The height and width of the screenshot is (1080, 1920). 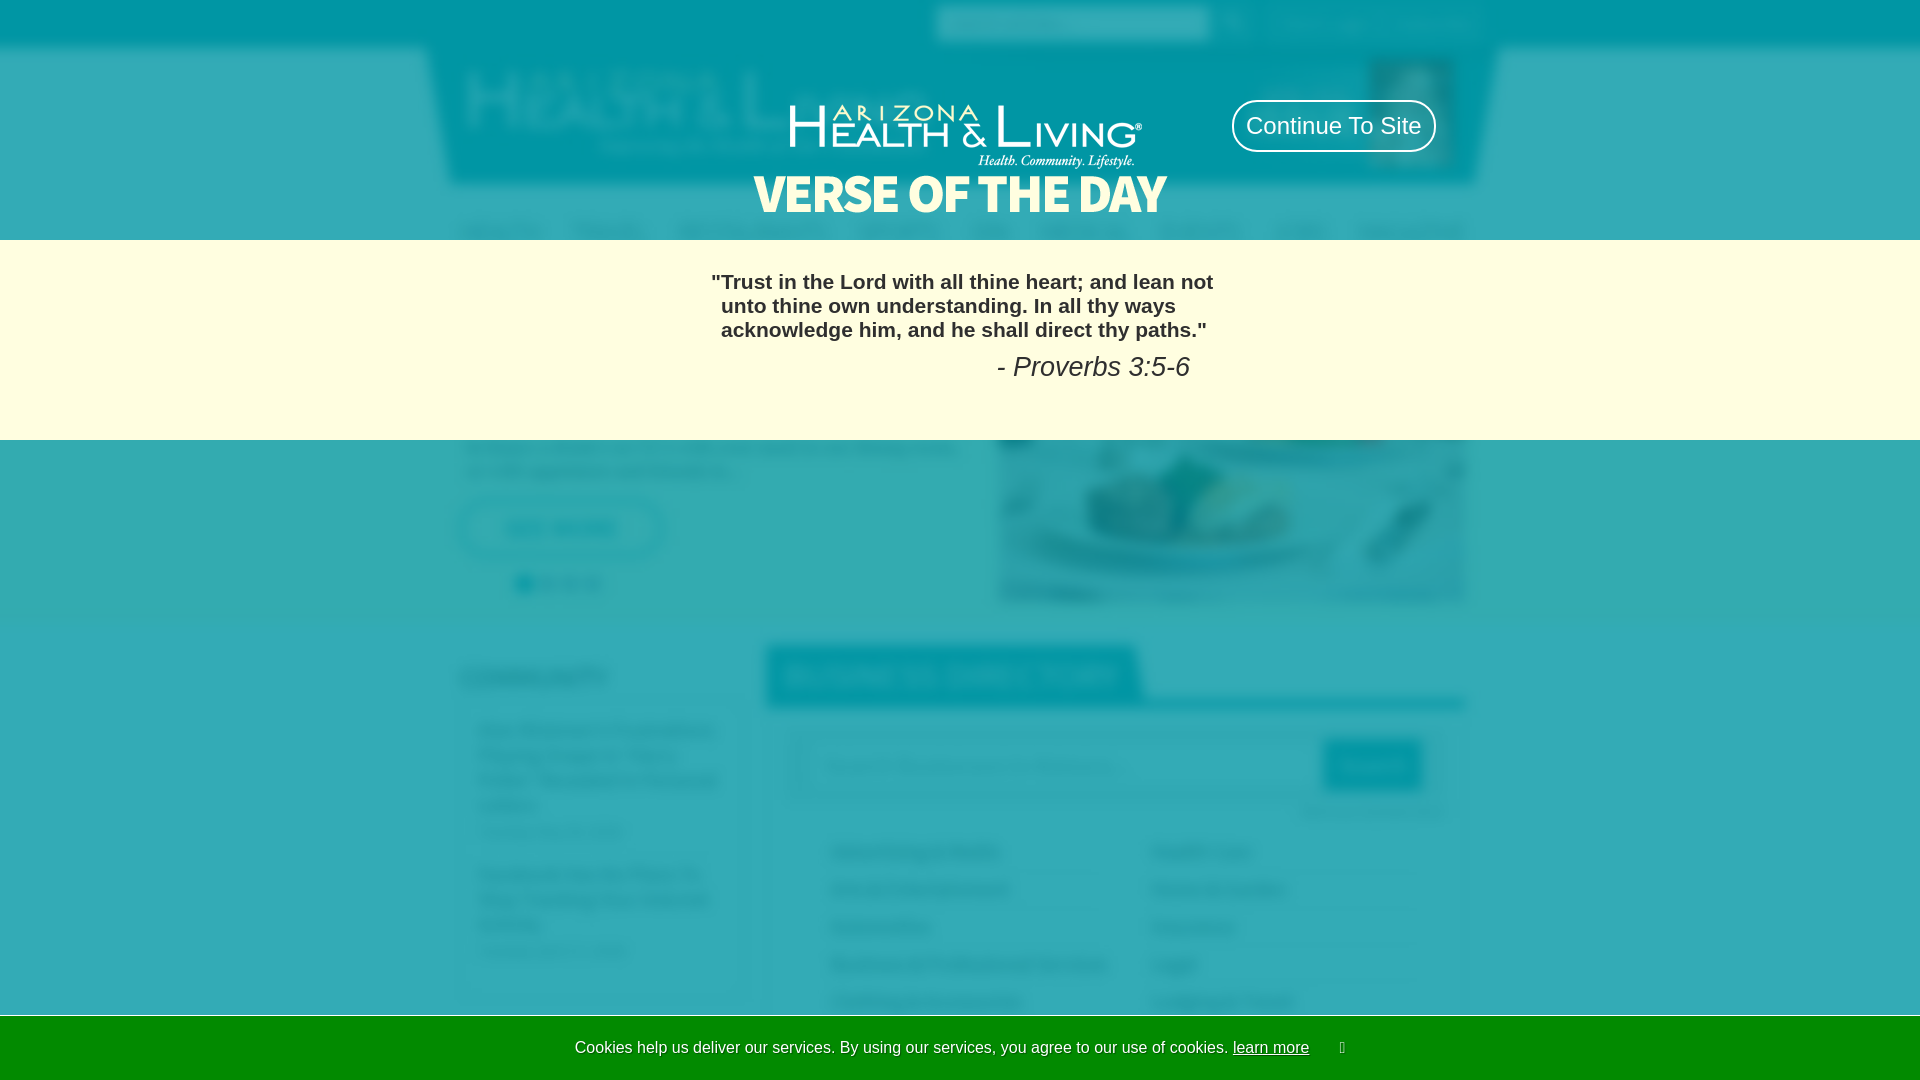 What do you see at coordinates (1030, 270) in the screenshot?
I see `View Trending Stories` at bounding box center [1030, 270].